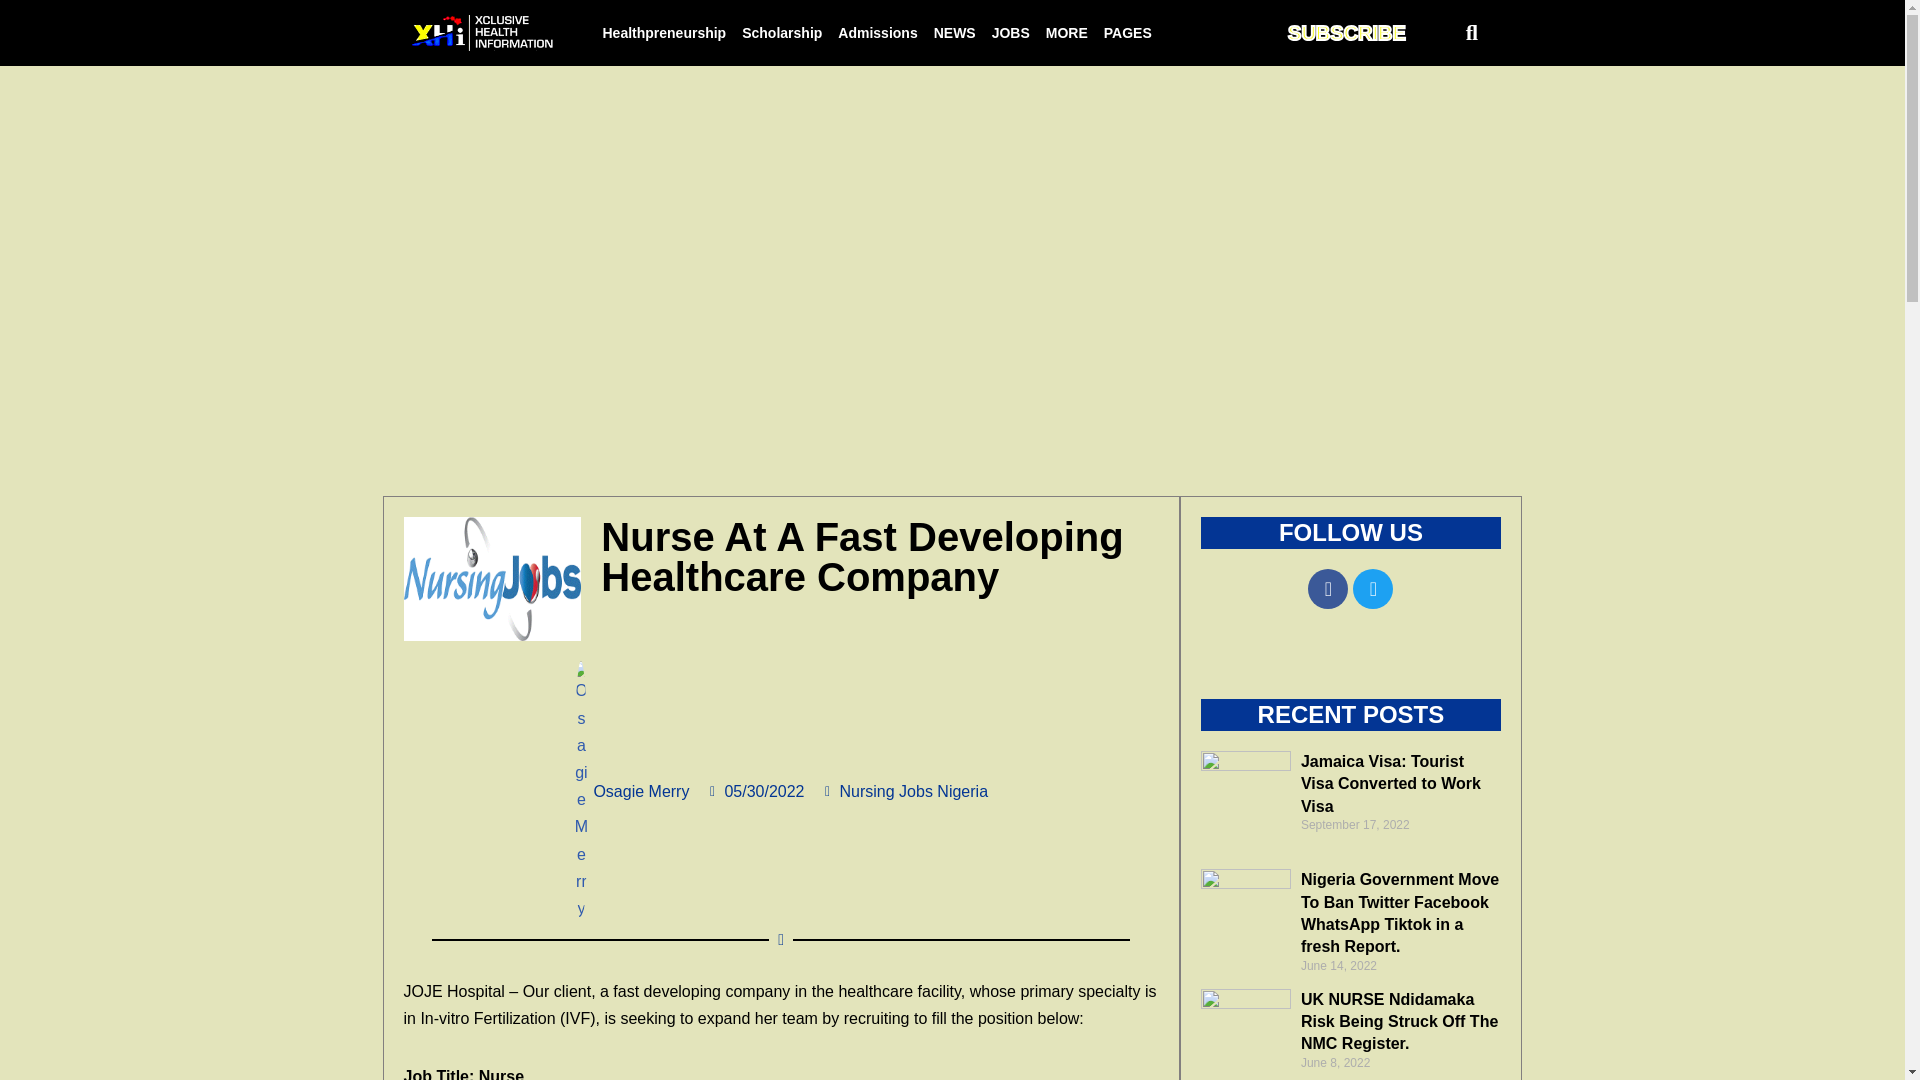 The height and width of the screenshot is (1080, 1920). I want to click on PAGES, so click(1128, 32).